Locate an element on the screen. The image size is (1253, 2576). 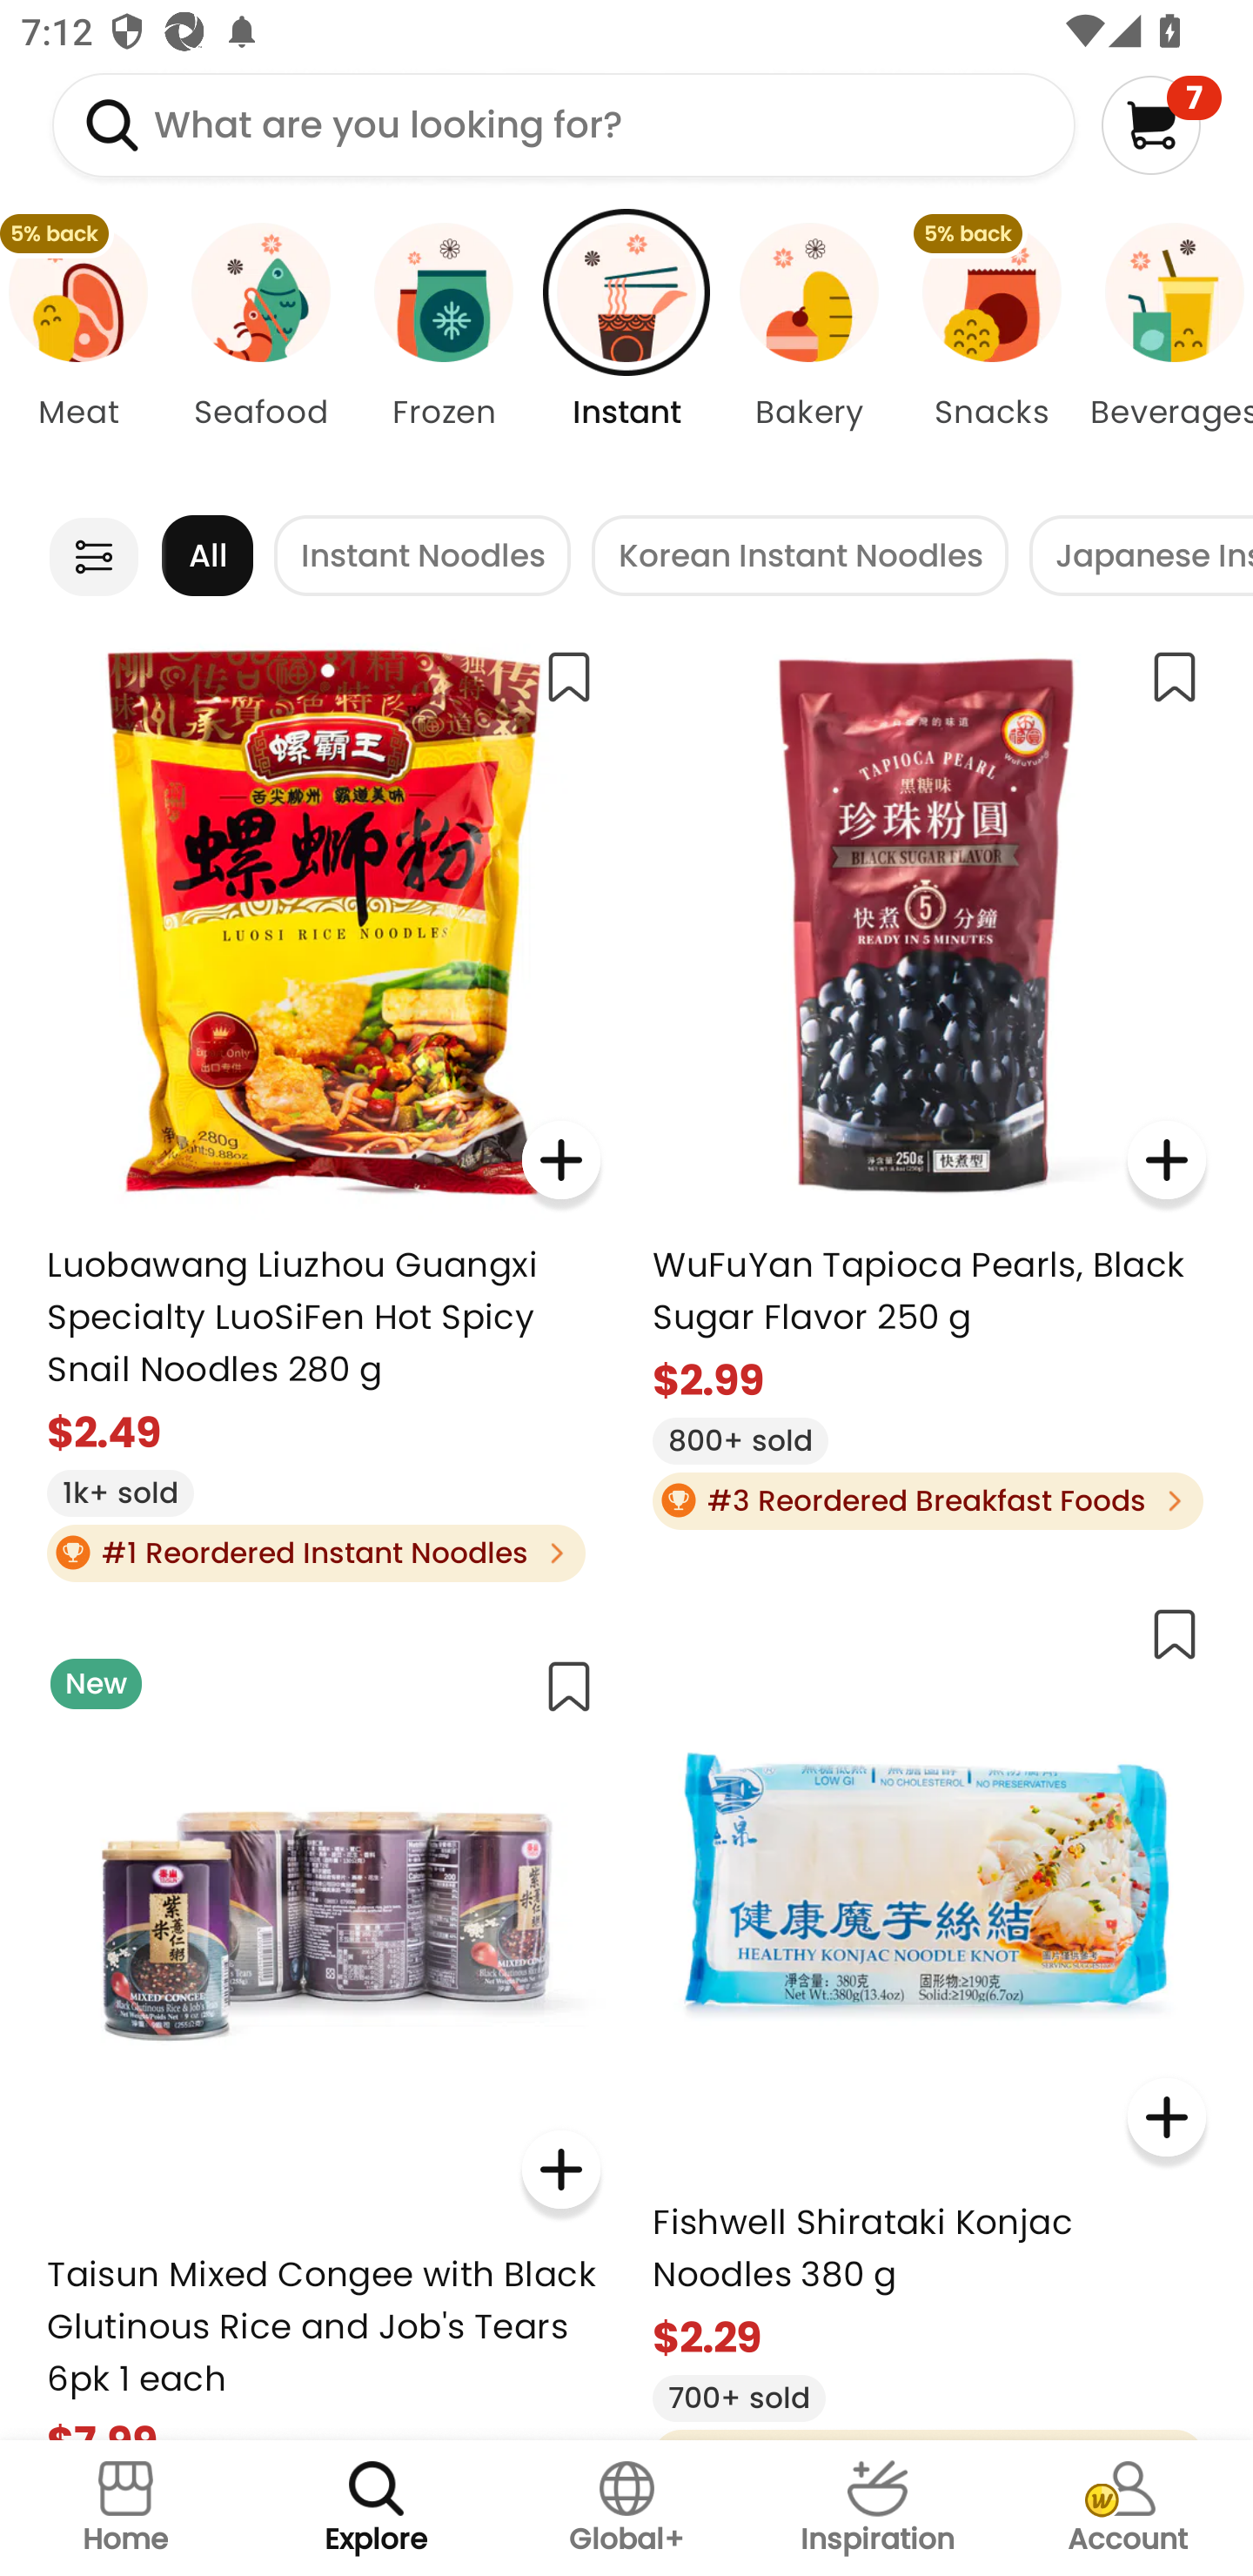
Instant is located at coordinates (626, 352).